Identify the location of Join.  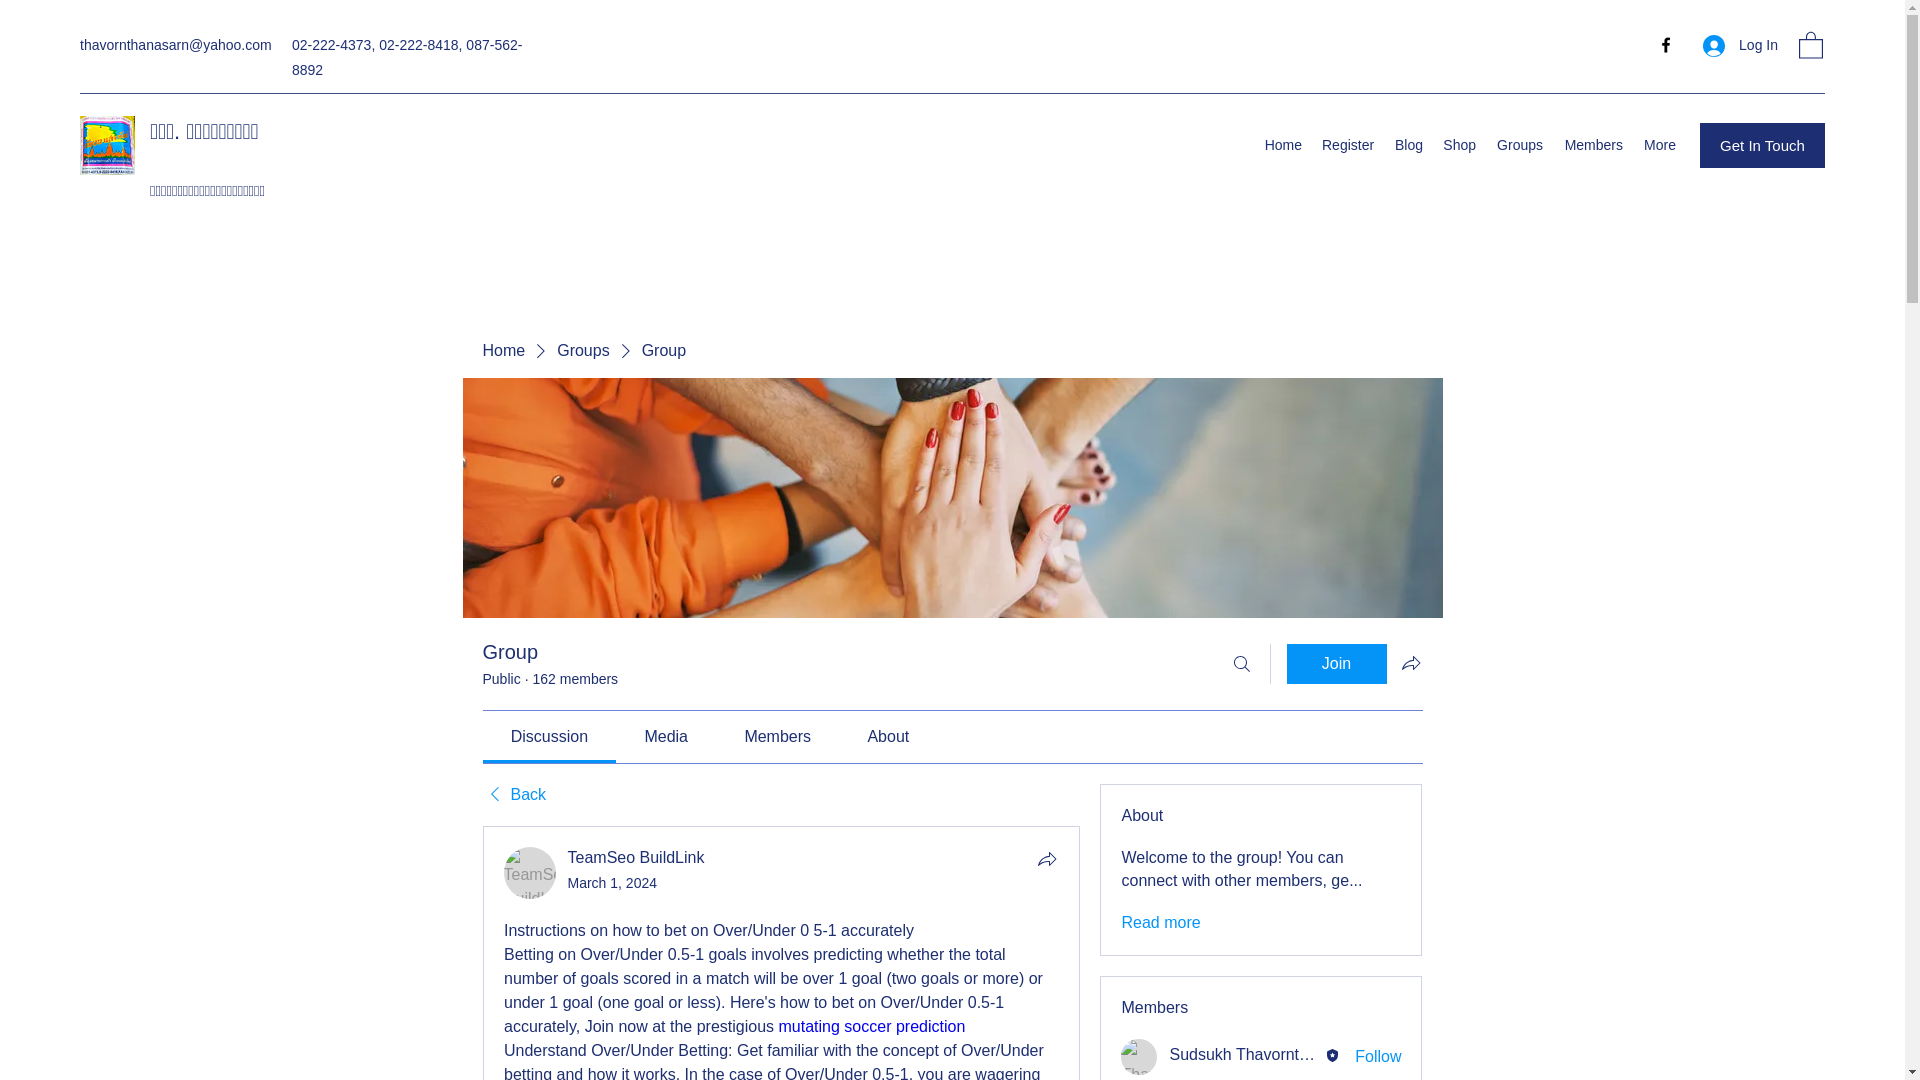
(1336, 663).